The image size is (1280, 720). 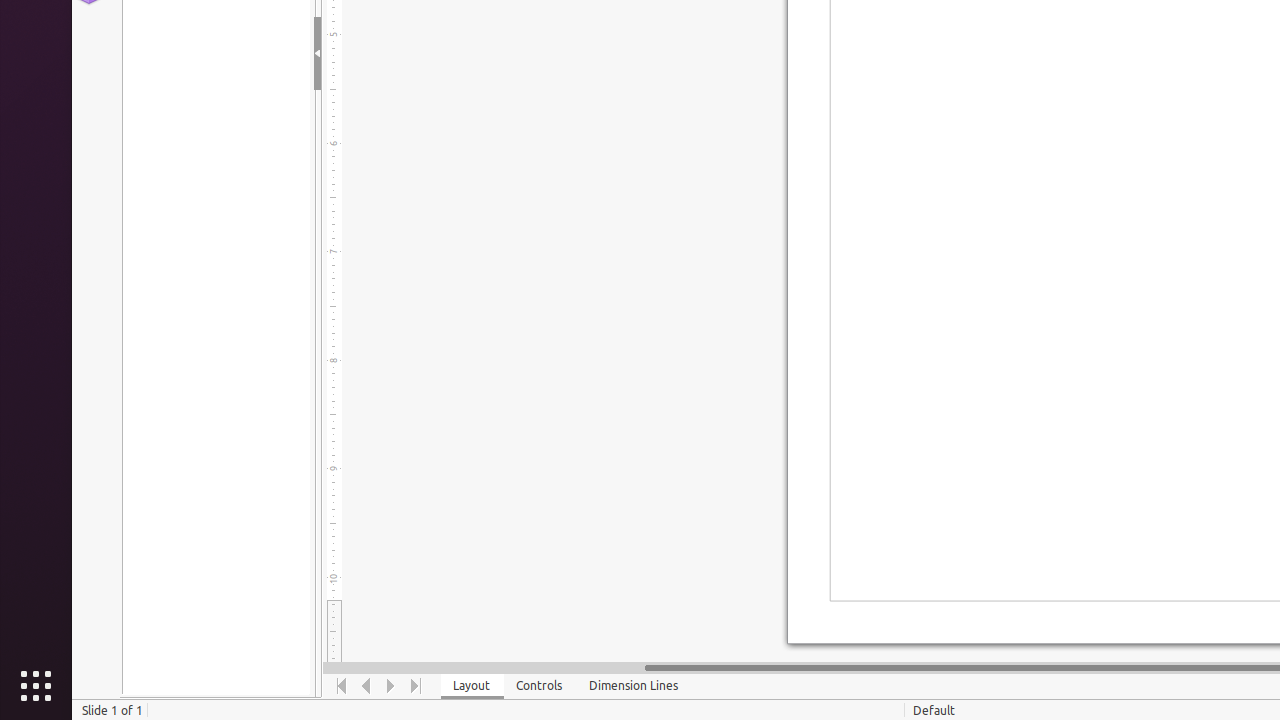 I want to click on Controls, so click(x=540, y=686).